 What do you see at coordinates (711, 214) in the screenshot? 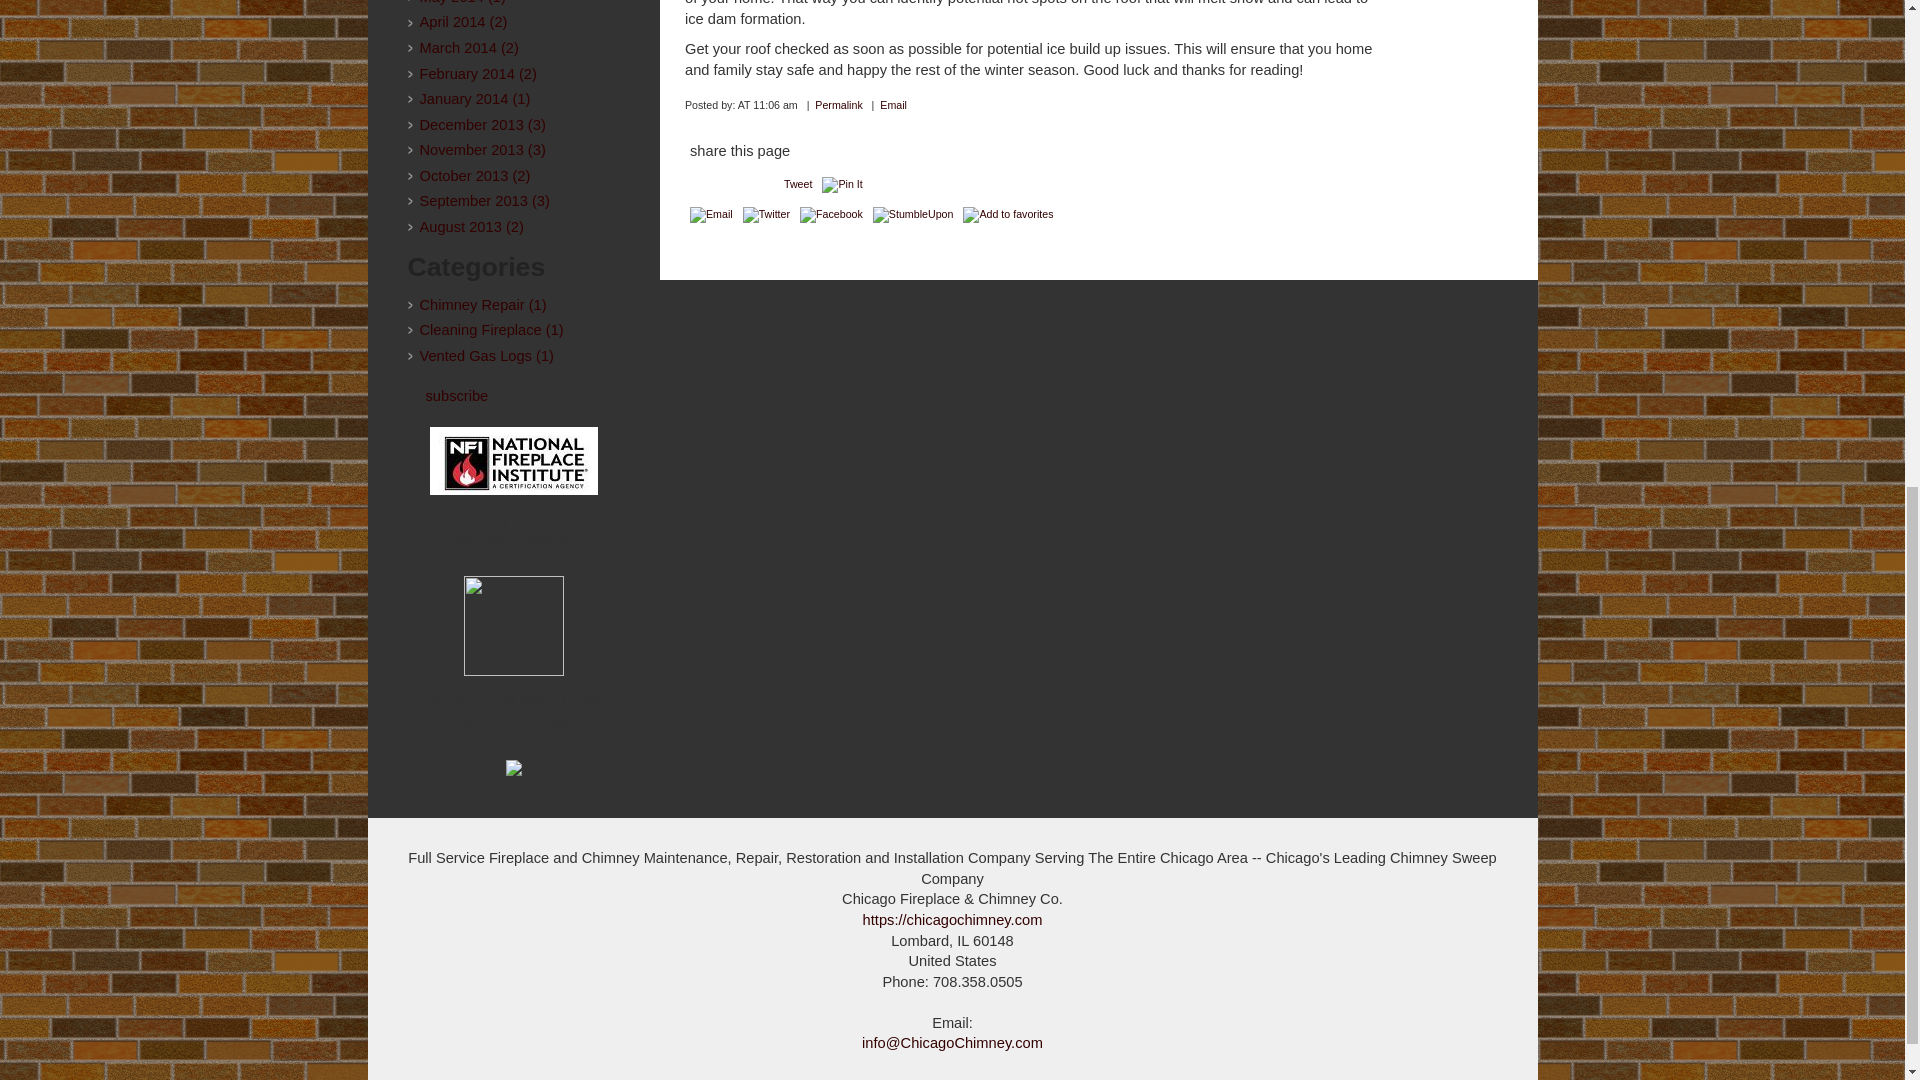
I see `Email` at bounding box center [711, 214].